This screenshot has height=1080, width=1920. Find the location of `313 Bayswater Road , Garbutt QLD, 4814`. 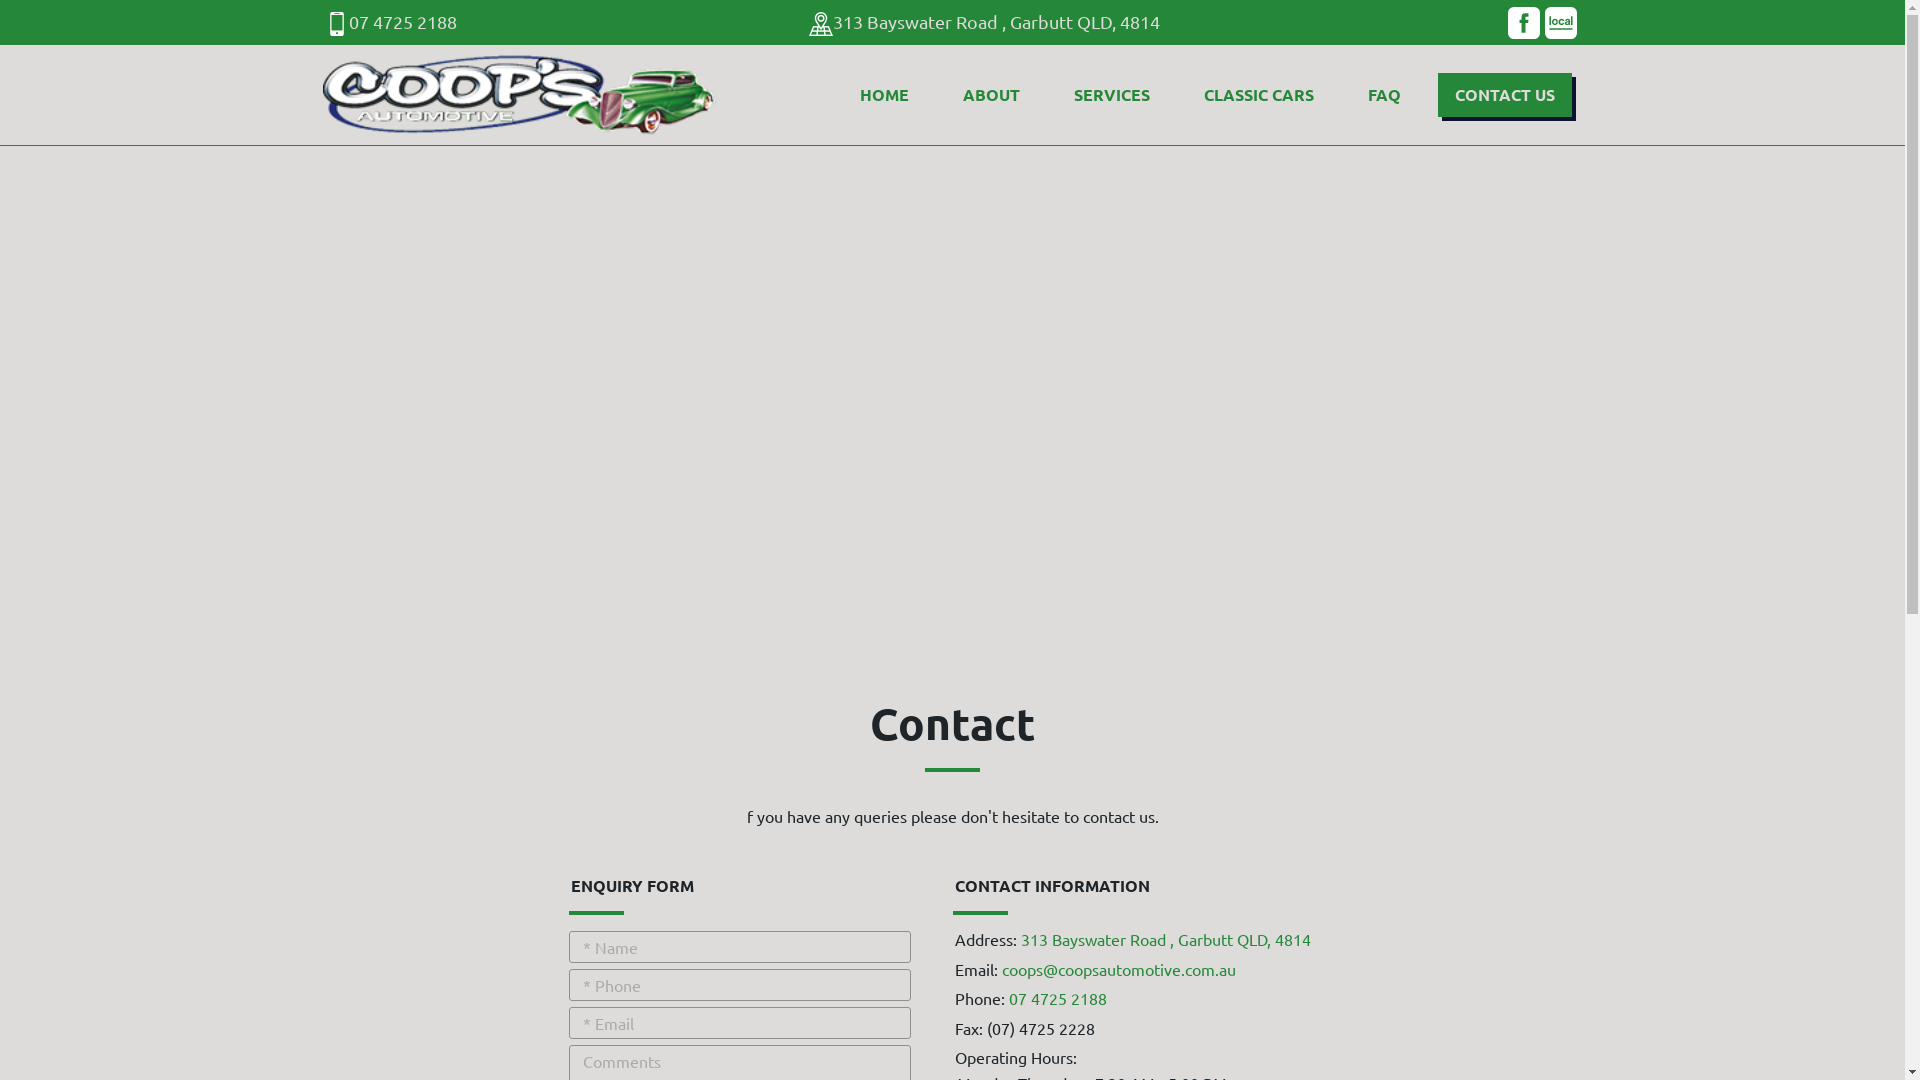

313 Bayswater Road , Garbutt QLD, 4814 is located at coordinates (996, 22).